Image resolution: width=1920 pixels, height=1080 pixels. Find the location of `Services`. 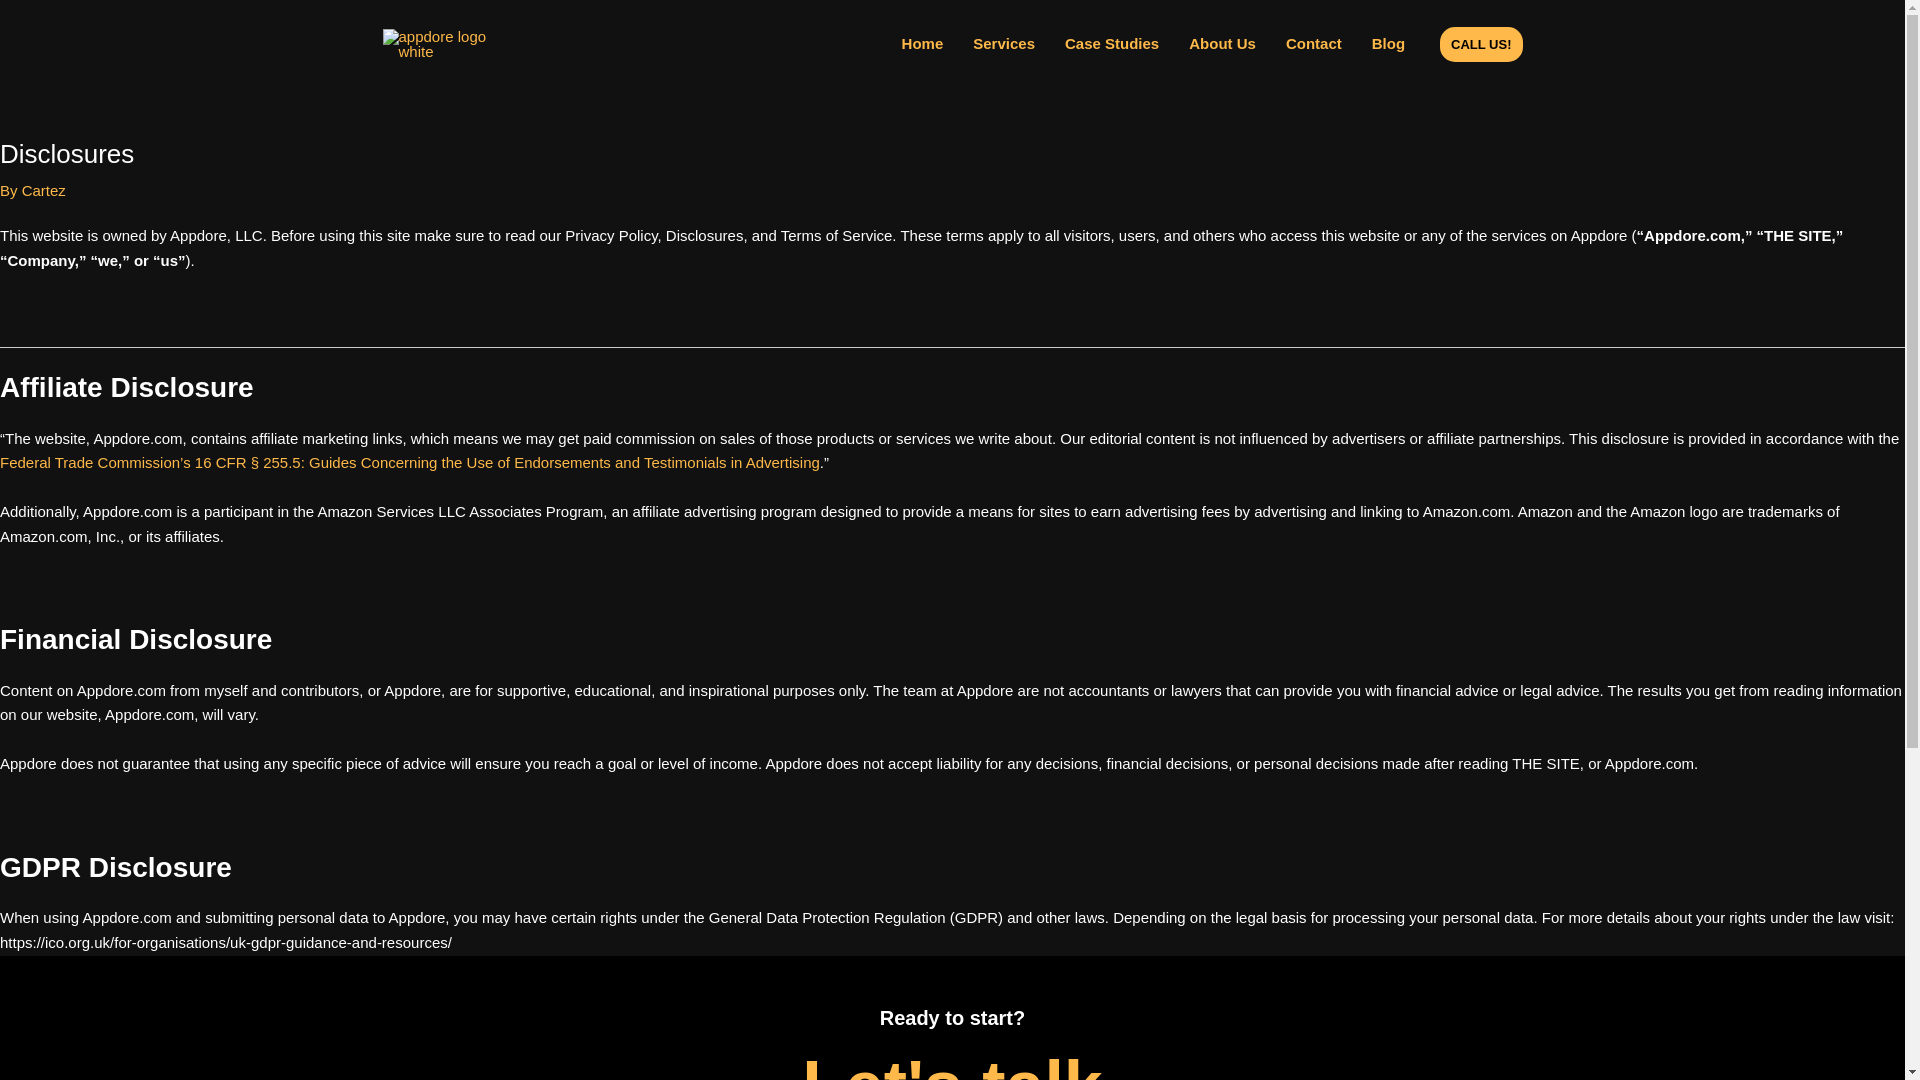

Services is located at coordinates (1004, 43).